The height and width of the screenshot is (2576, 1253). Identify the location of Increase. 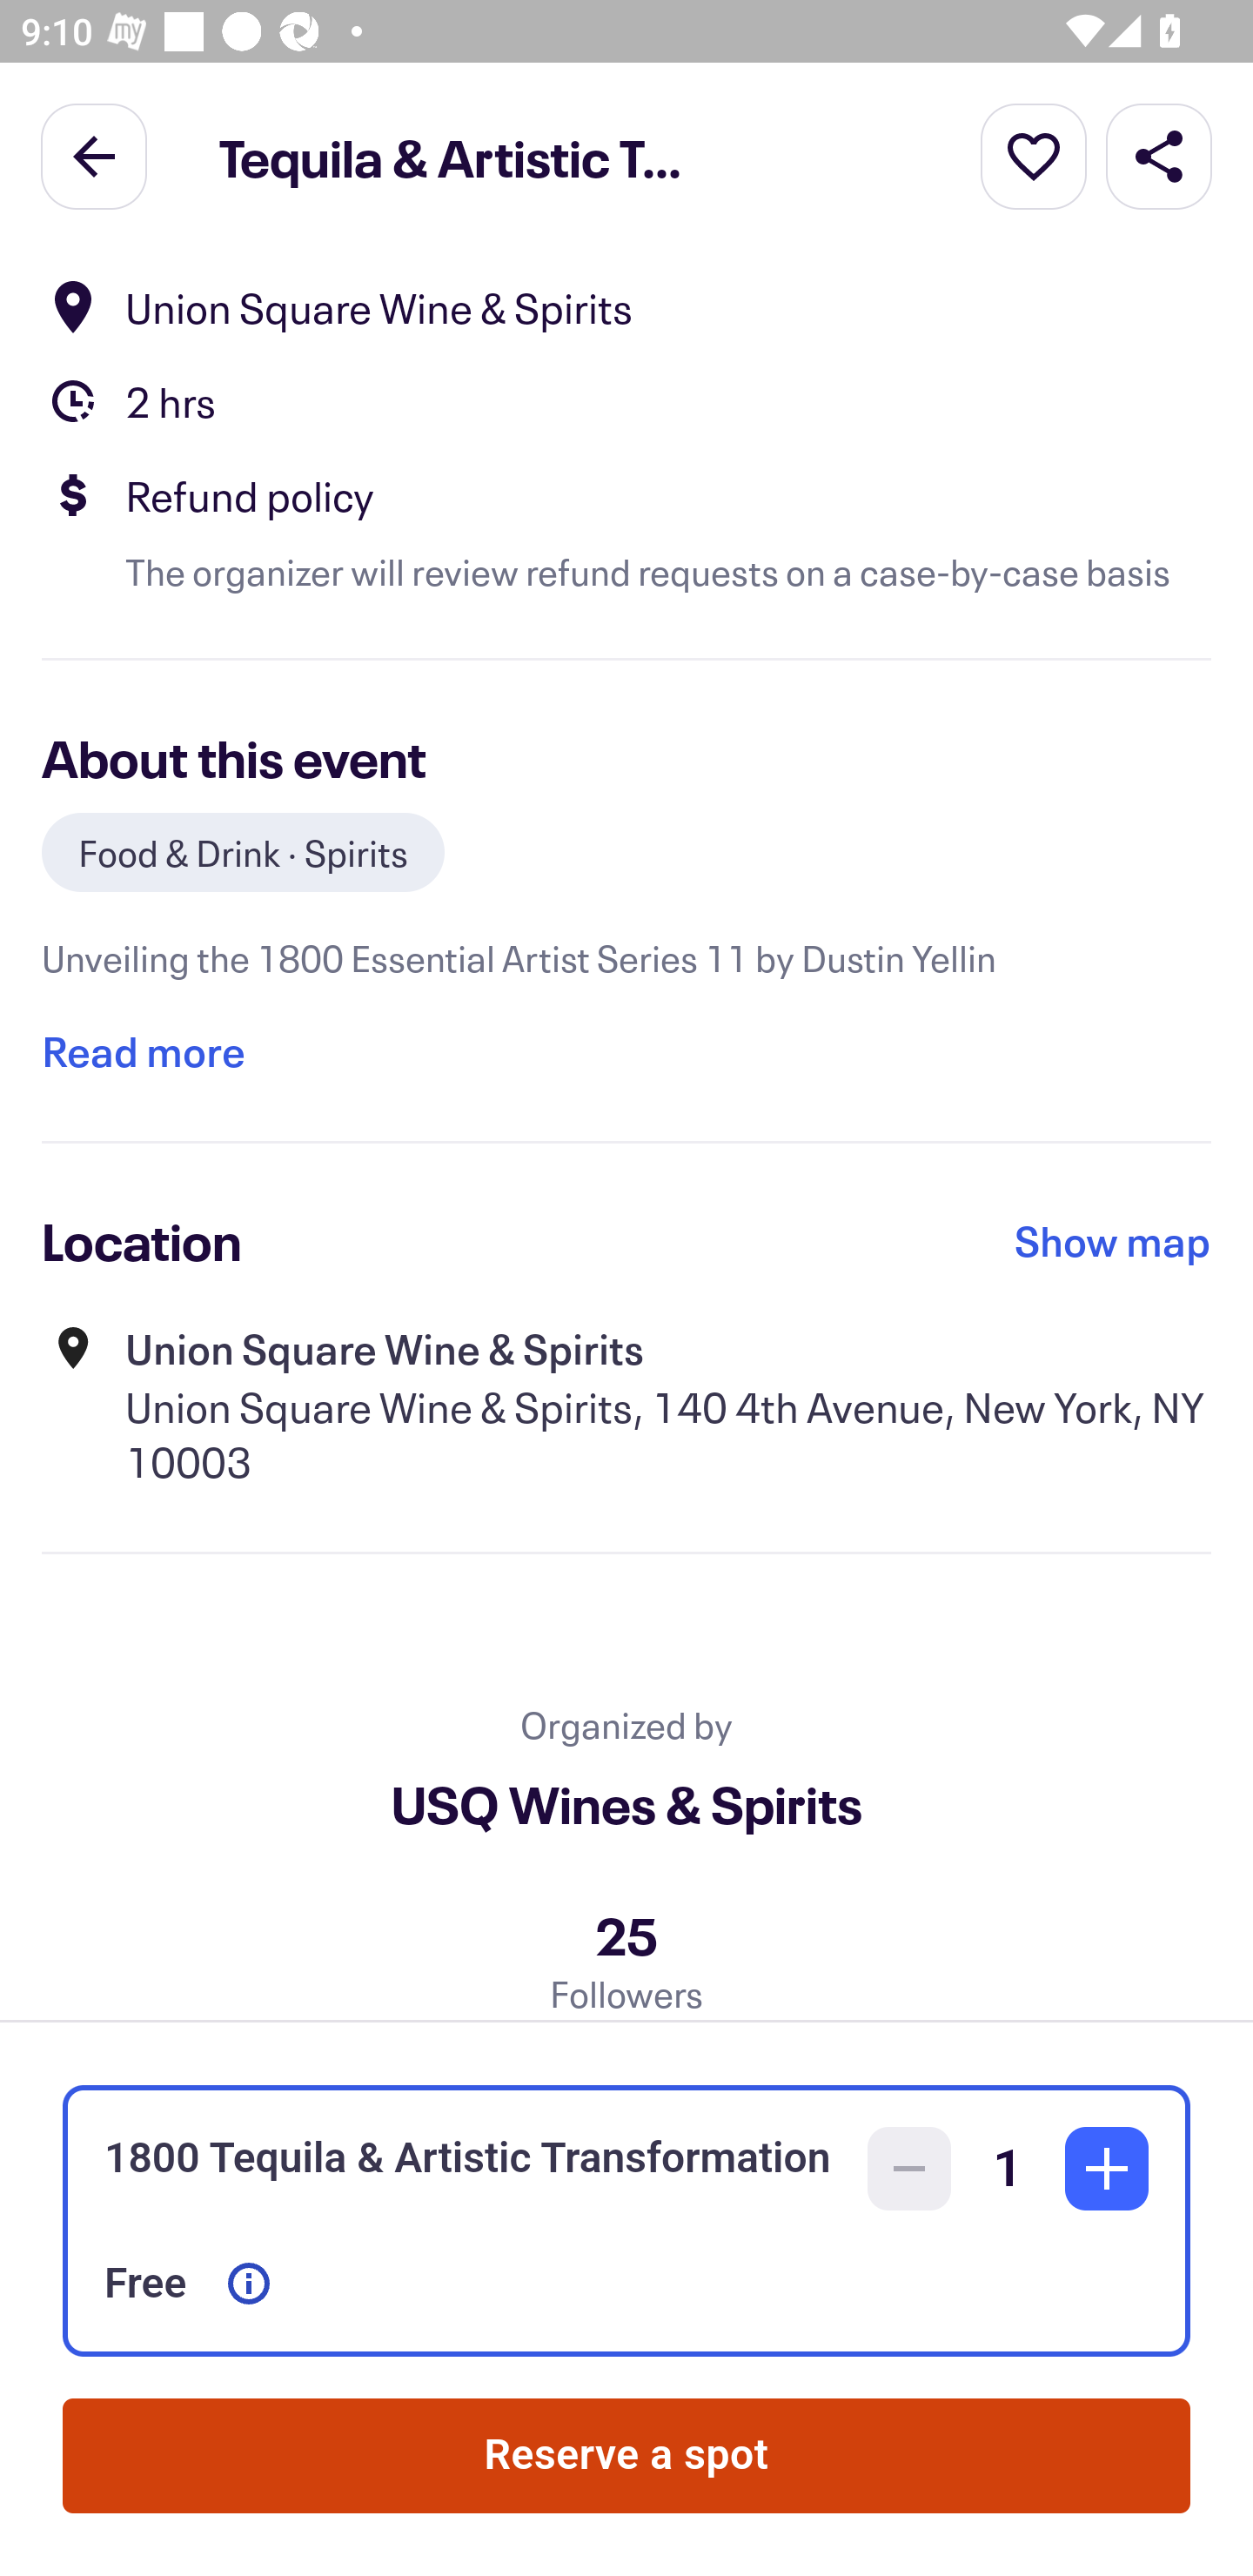
(1107, 2169).